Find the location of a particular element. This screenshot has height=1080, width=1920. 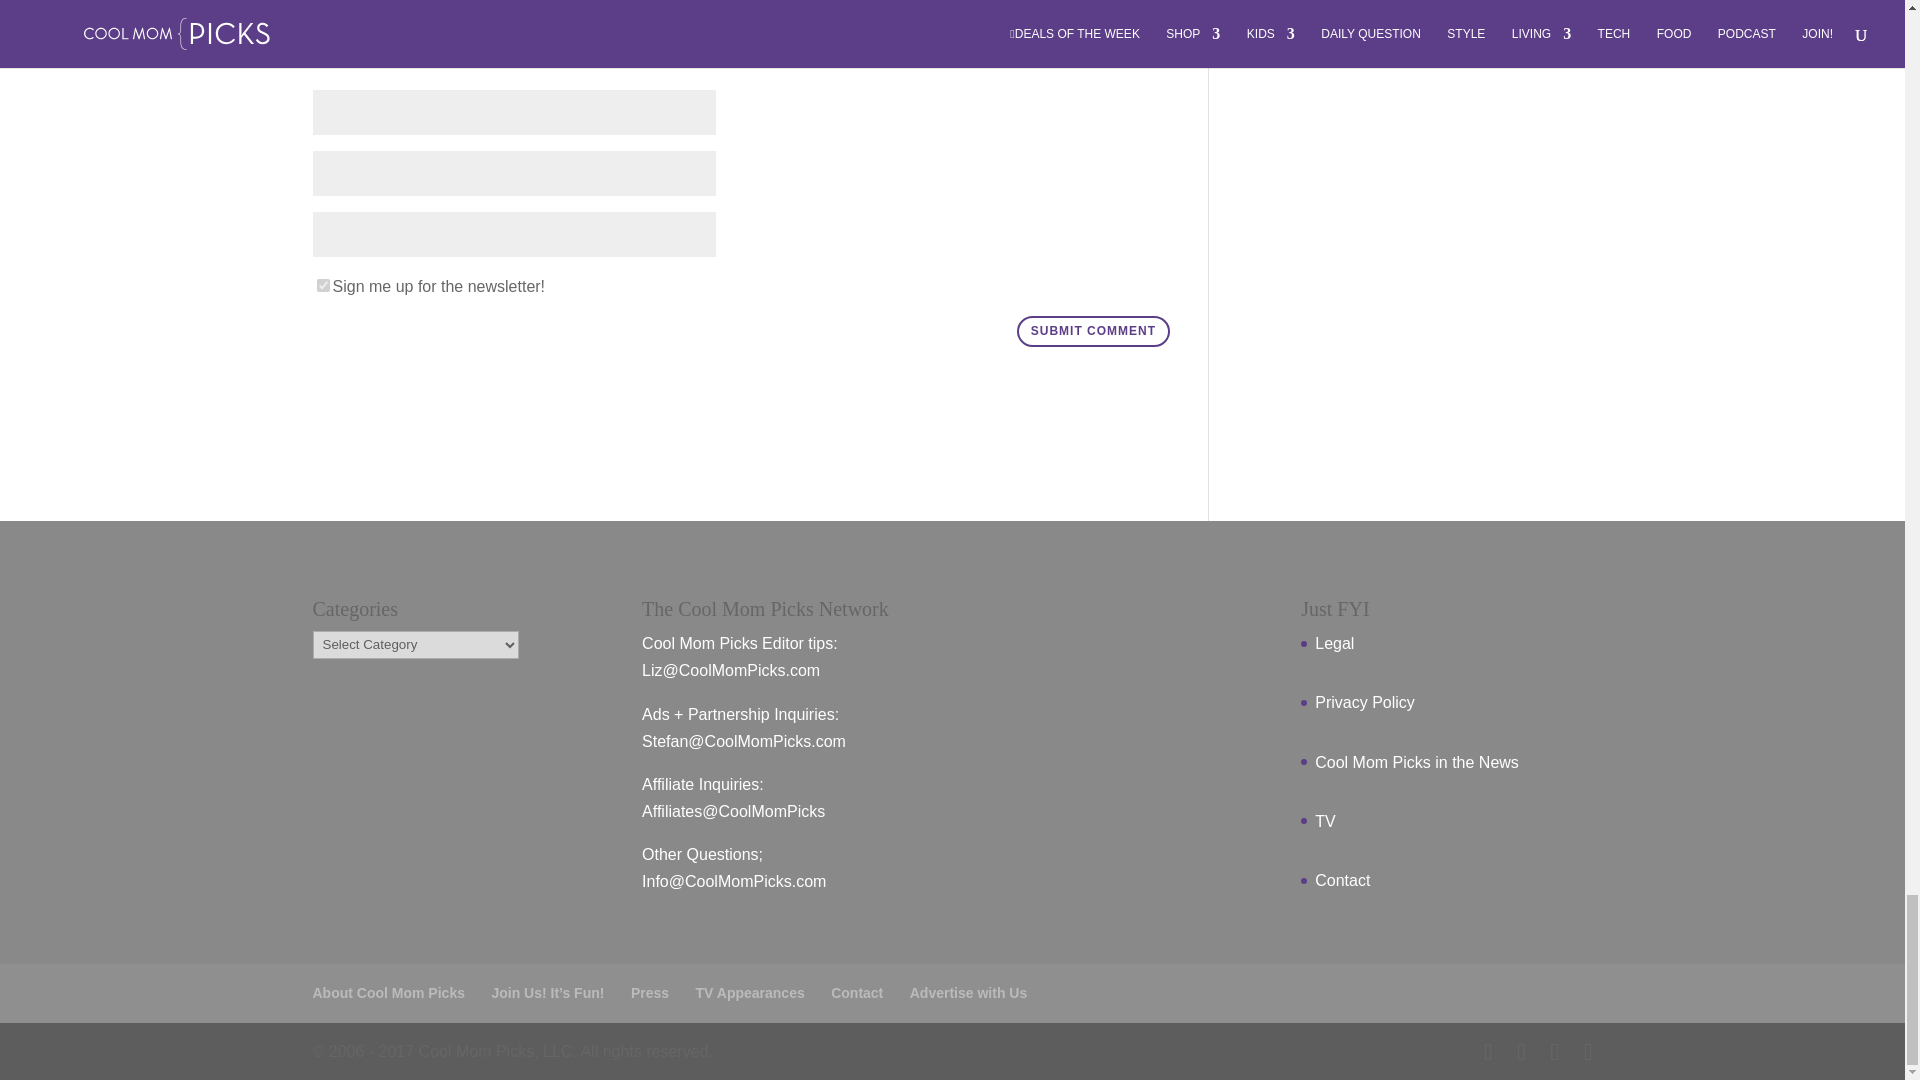

About Cool Mom Picks is located at coordinates (388, 992).